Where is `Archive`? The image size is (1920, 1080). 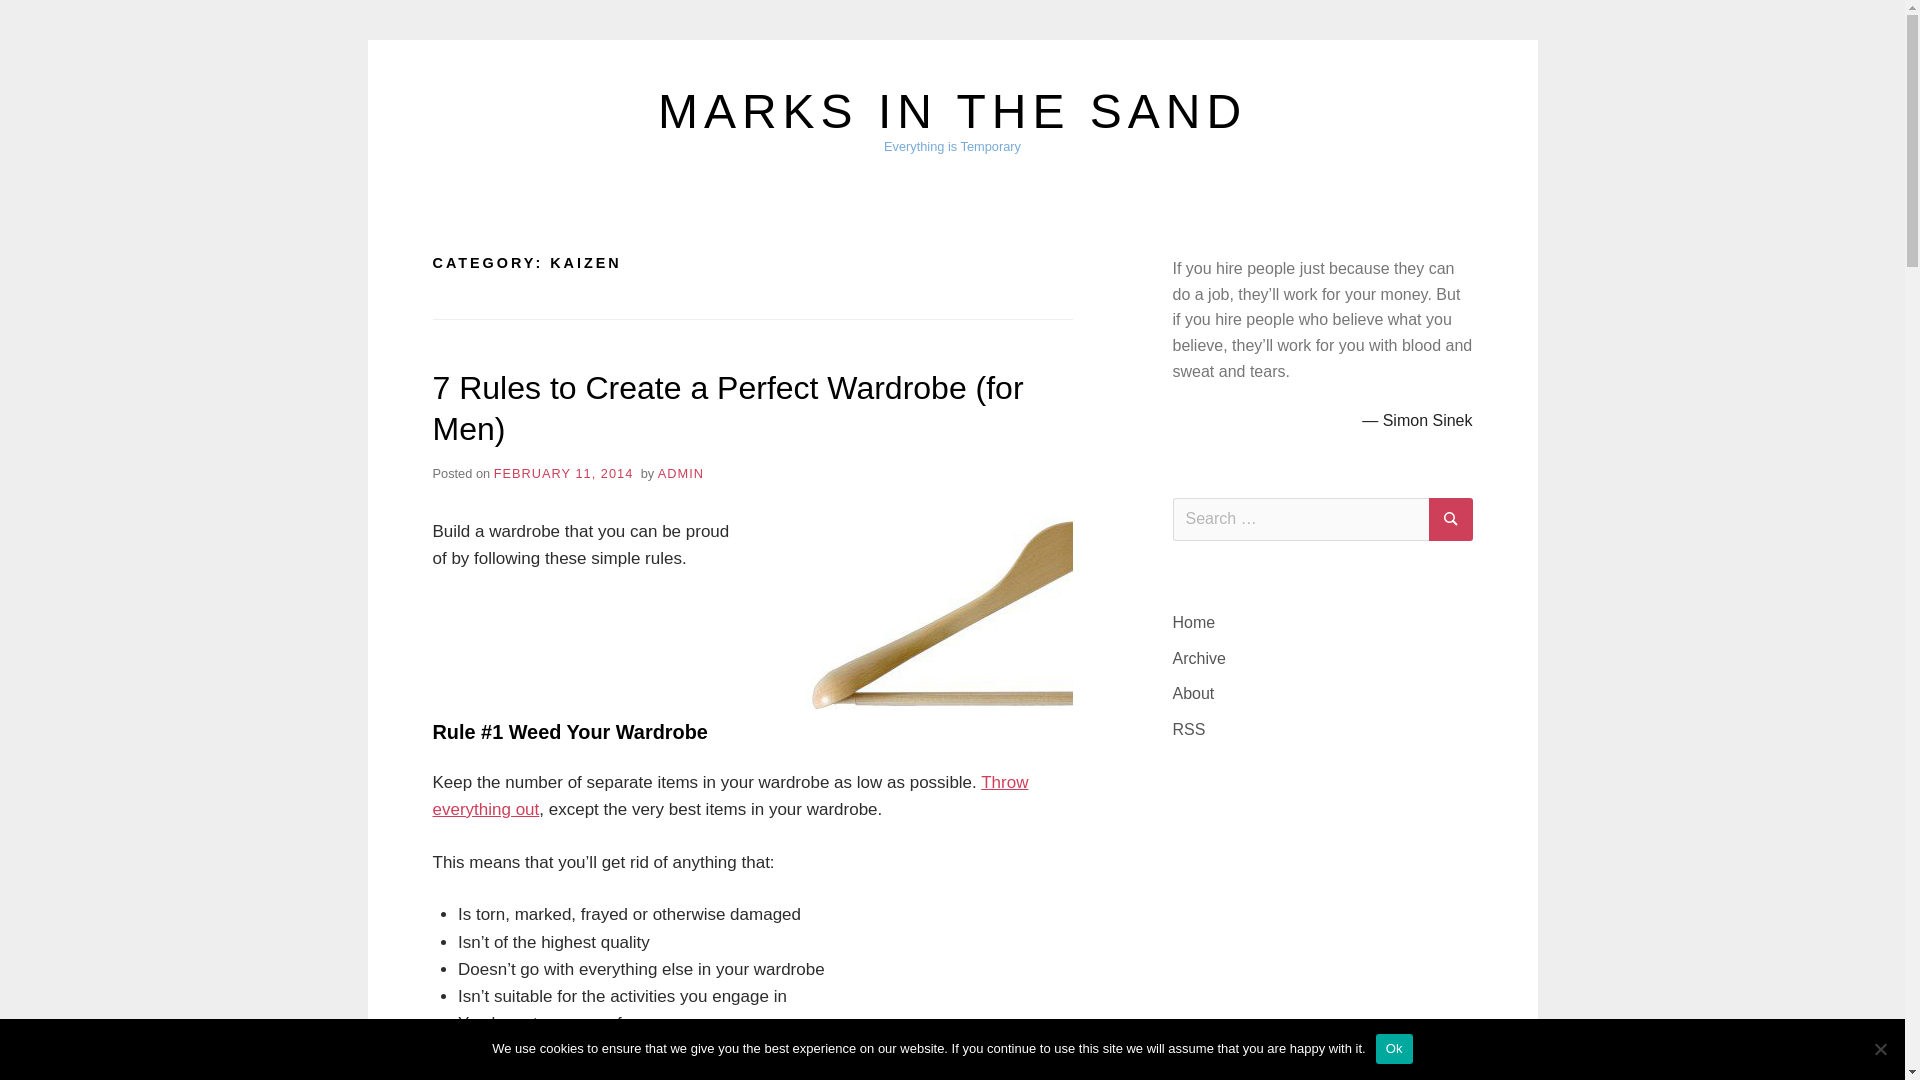
Archive is located at coordinates (1198, 658).